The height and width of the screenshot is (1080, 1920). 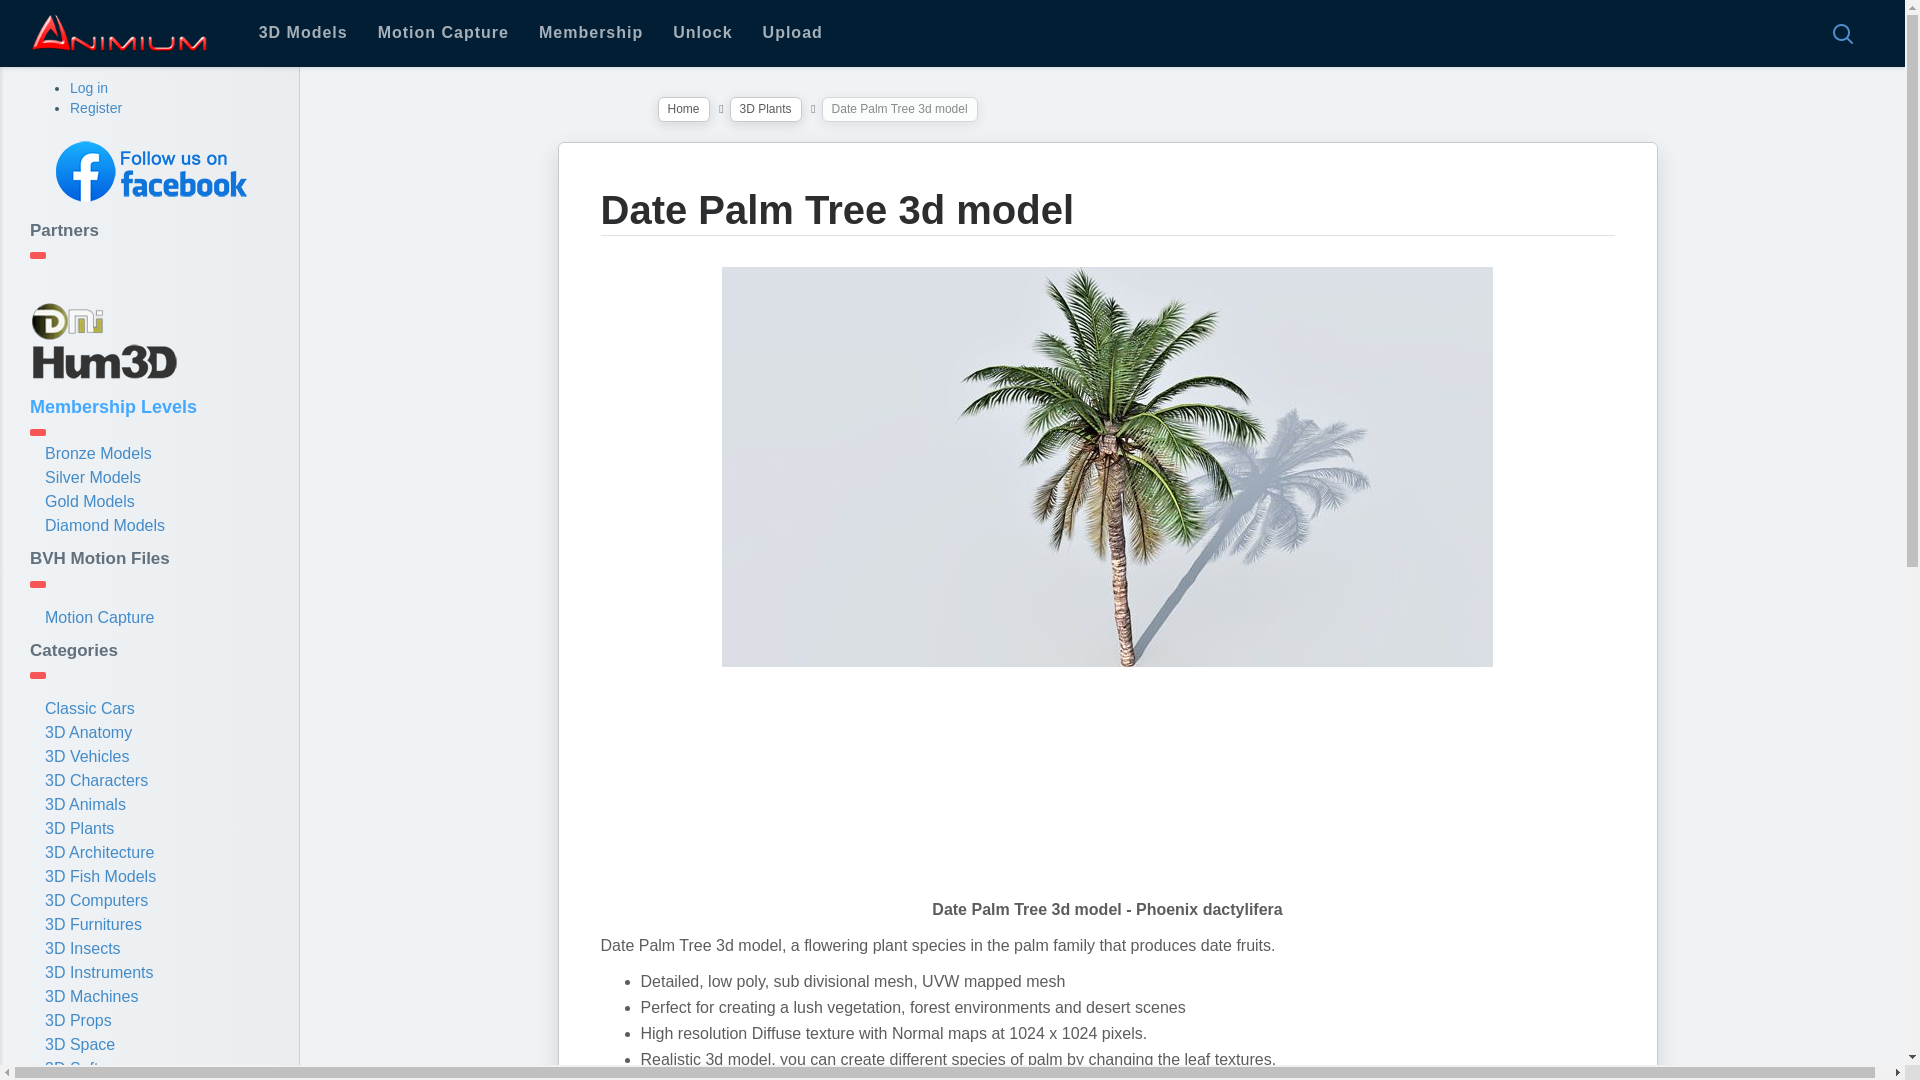 What do you see at coordinates (89, 500) in the screenshot?
I see `Gold Models` at bounding box center [89, 500].